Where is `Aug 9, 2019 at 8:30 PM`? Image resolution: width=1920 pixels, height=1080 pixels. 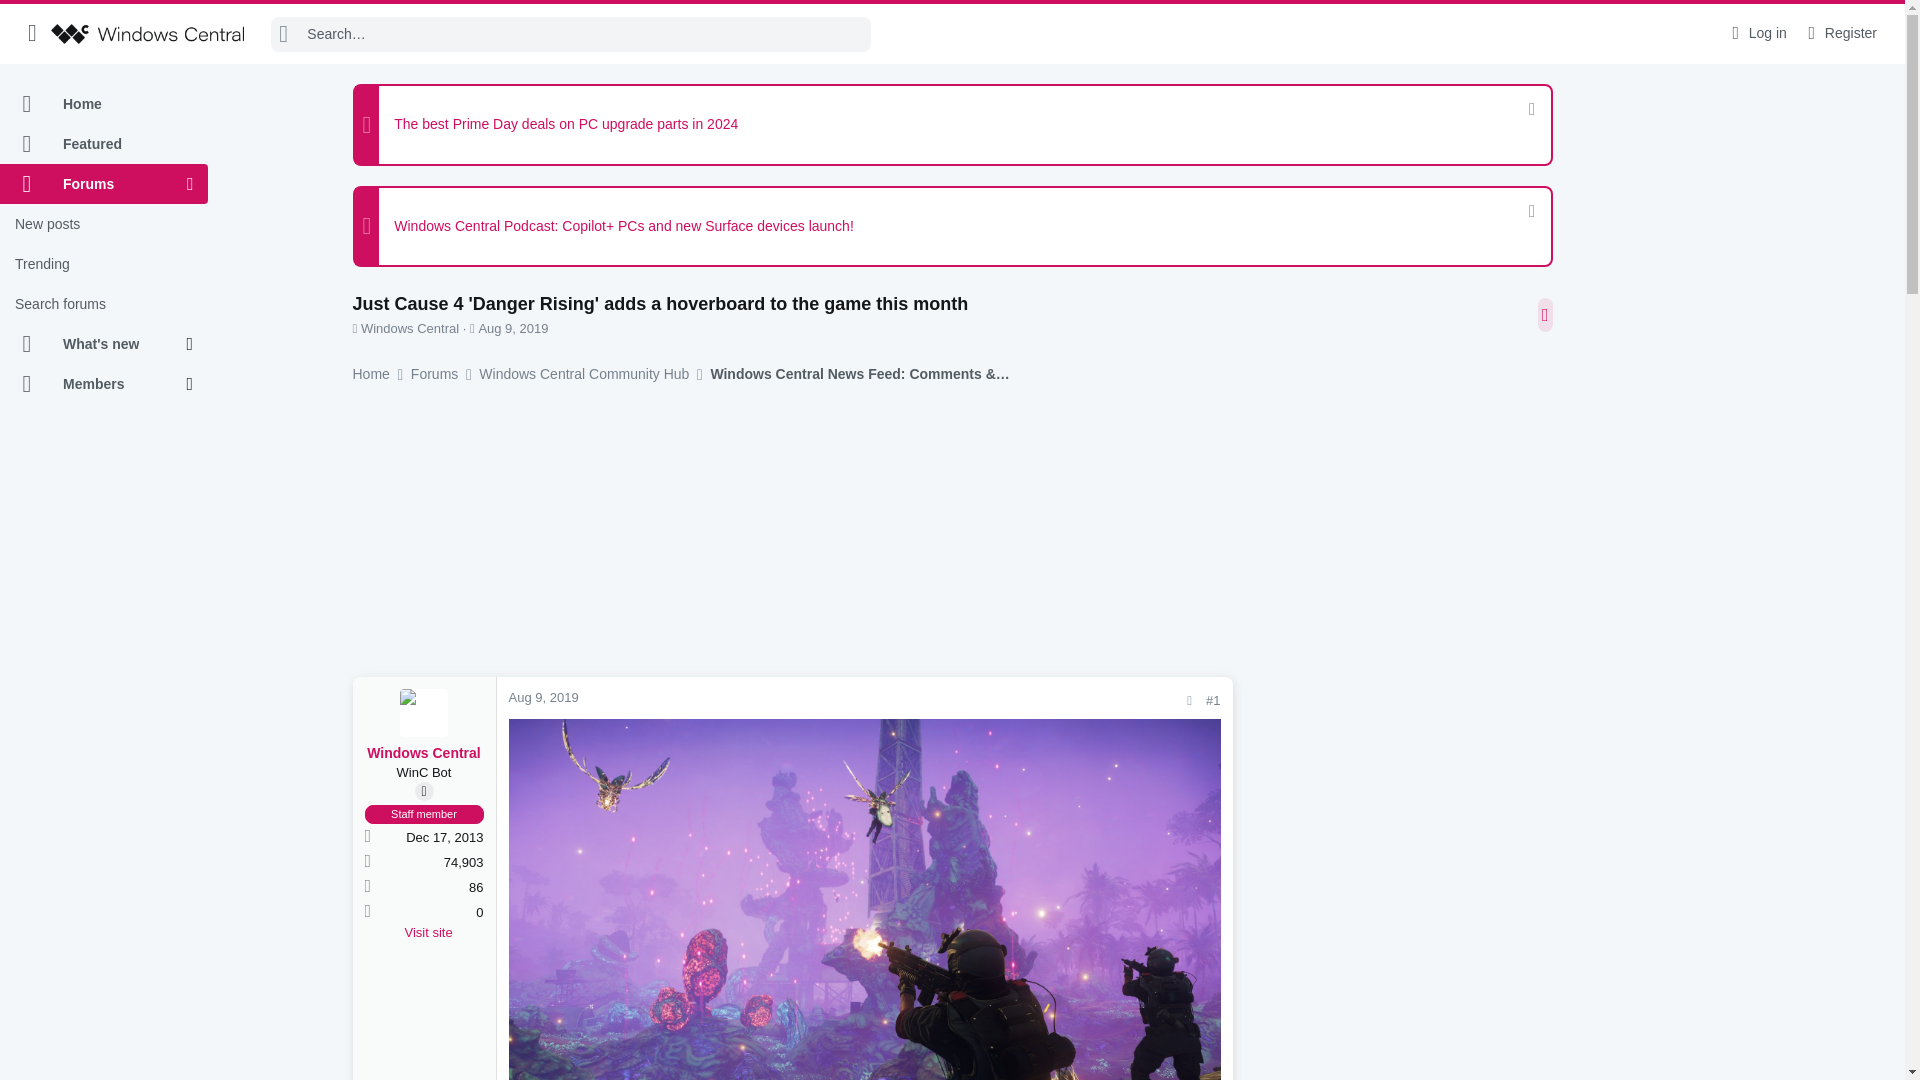 Aug 9, 2019 at 8:30 PM is located at coordinates (512, 328).